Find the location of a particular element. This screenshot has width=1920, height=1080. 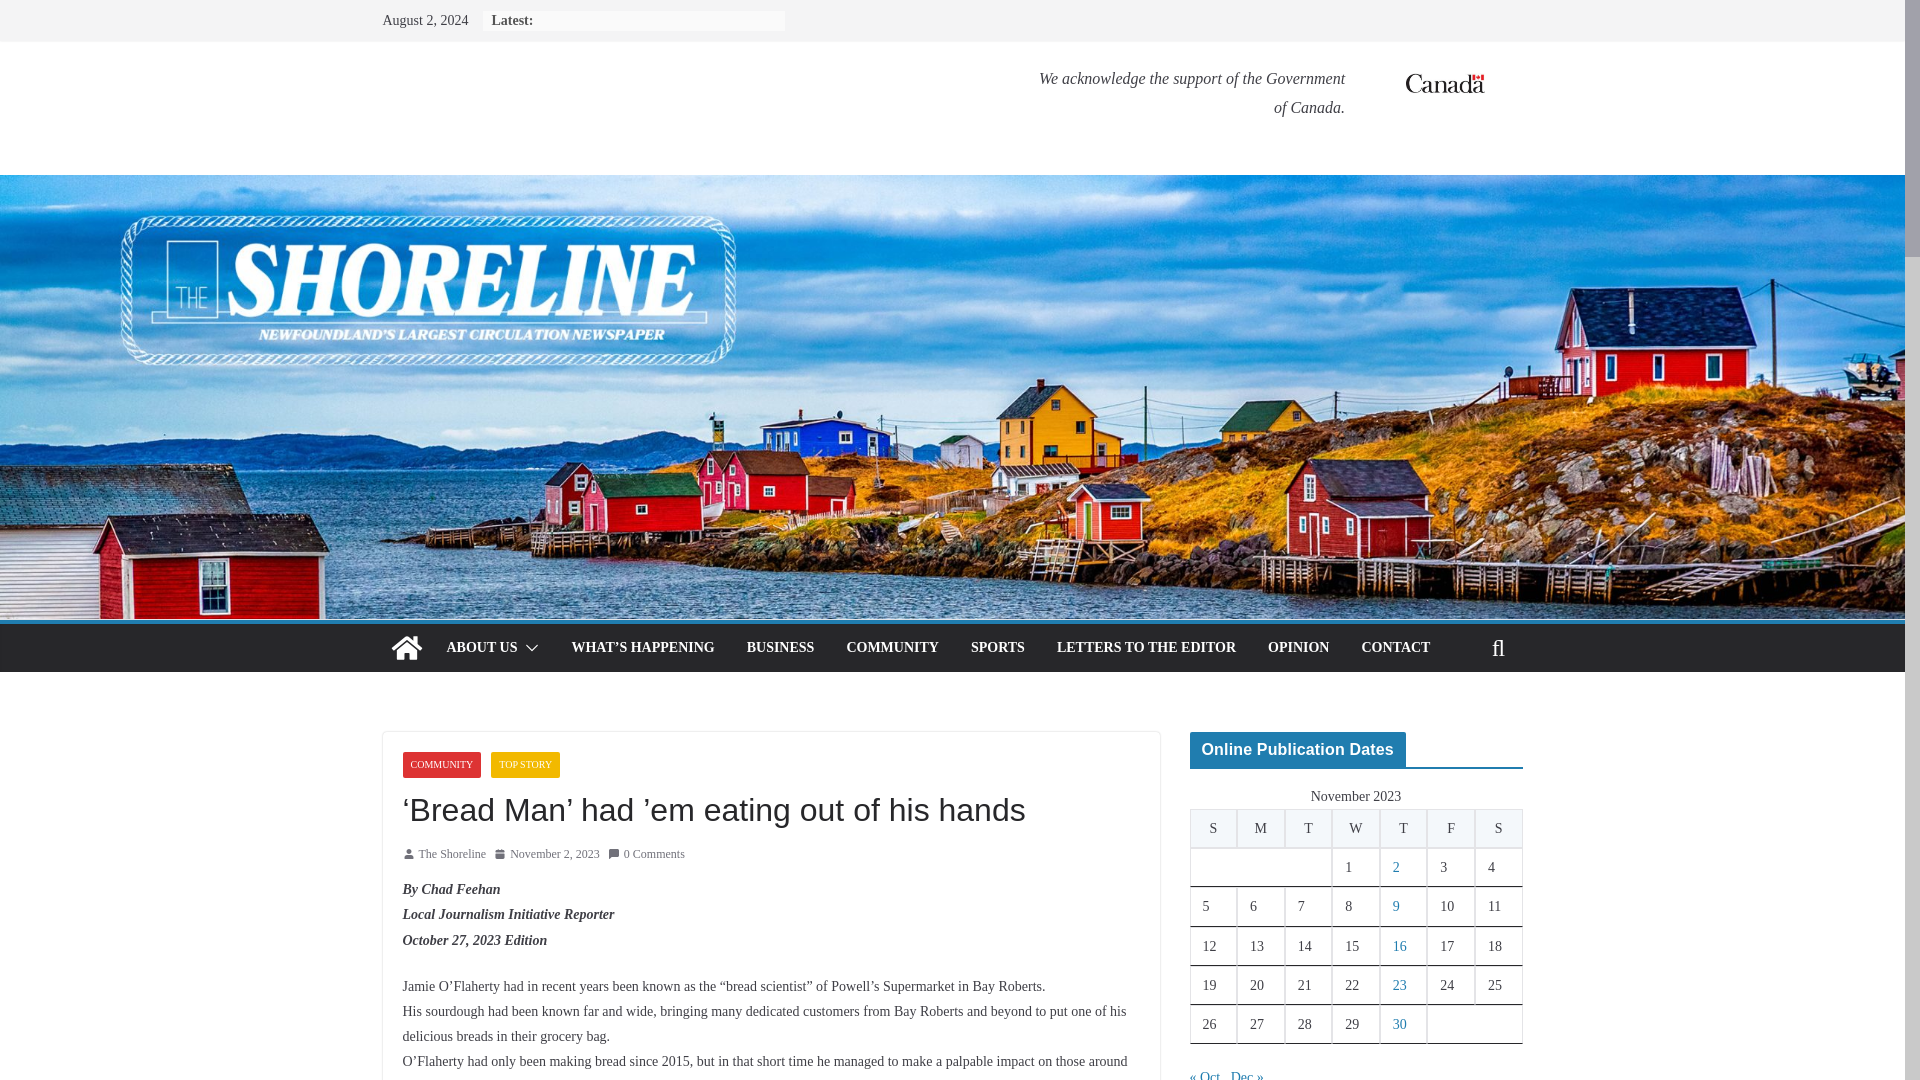

November 2, 2023 is located at coordinates (546, 854).